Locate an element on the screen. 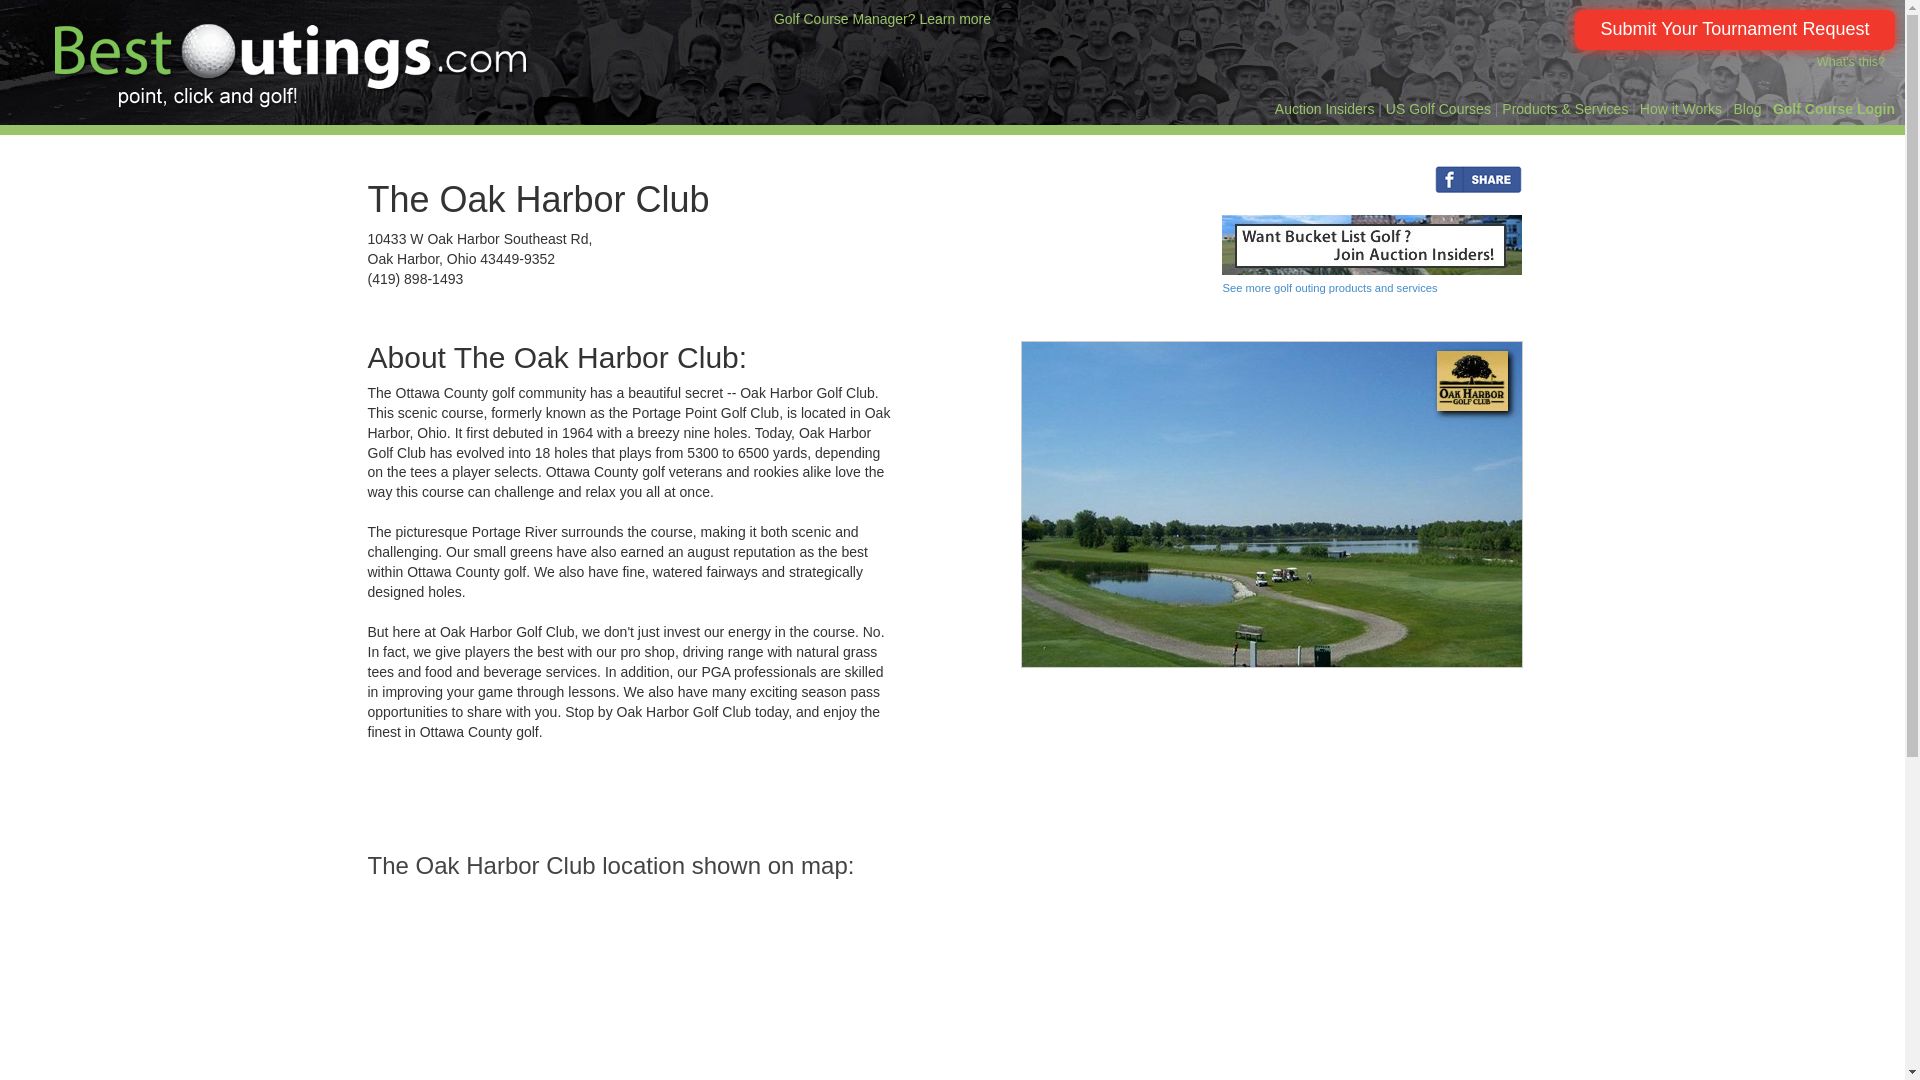 This screenshot has height=1080, width=1920. Golf Course Login is located at coordinates (1834, 108).